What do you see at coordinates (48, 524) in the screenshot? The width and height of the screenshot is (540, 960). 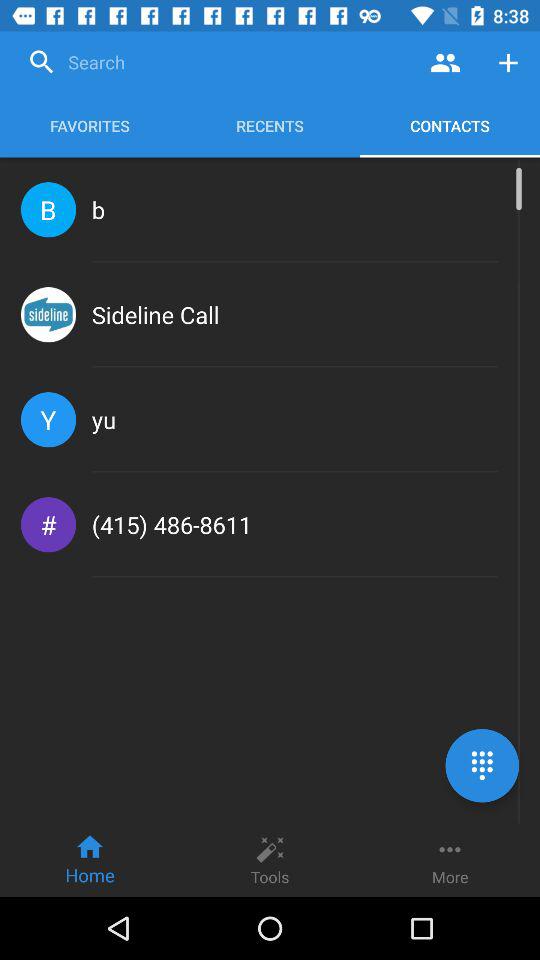 I see `press the item to the left of (415) 486-8611 item` at bounding box center [48, 524].